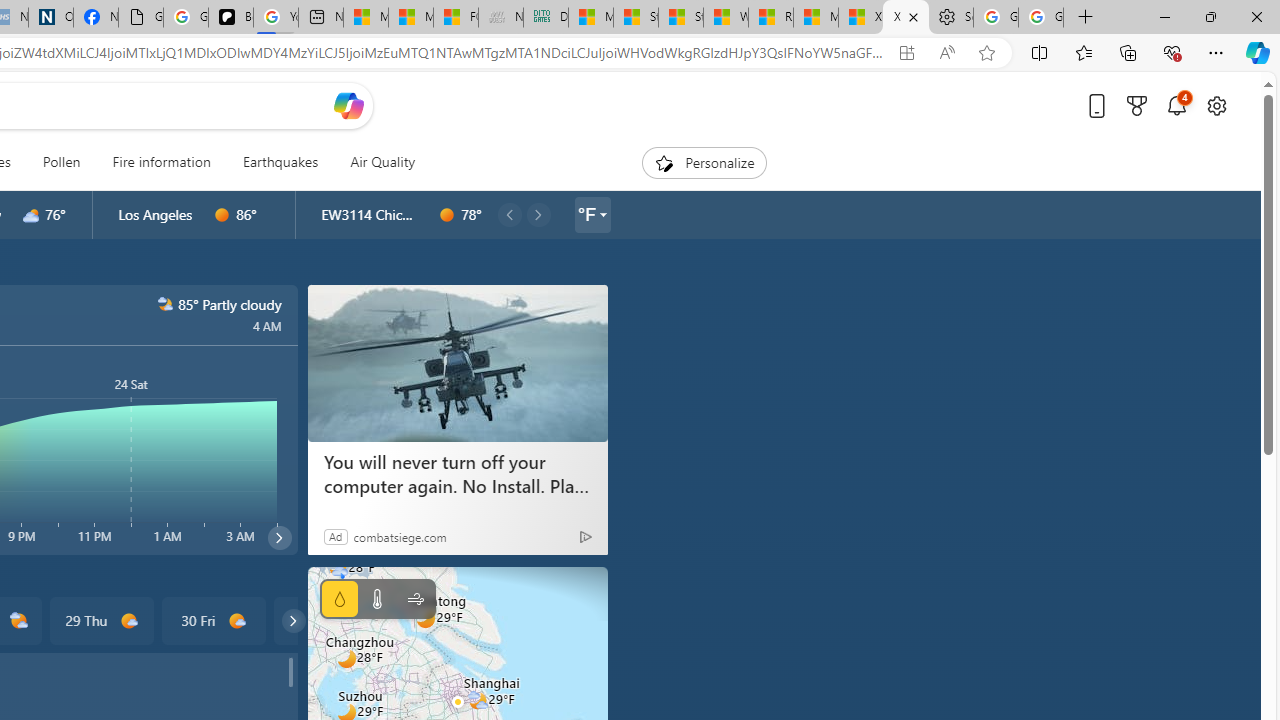 This screenshot has height=720, width=1280. I want to click on d1000, so click(236, 621).